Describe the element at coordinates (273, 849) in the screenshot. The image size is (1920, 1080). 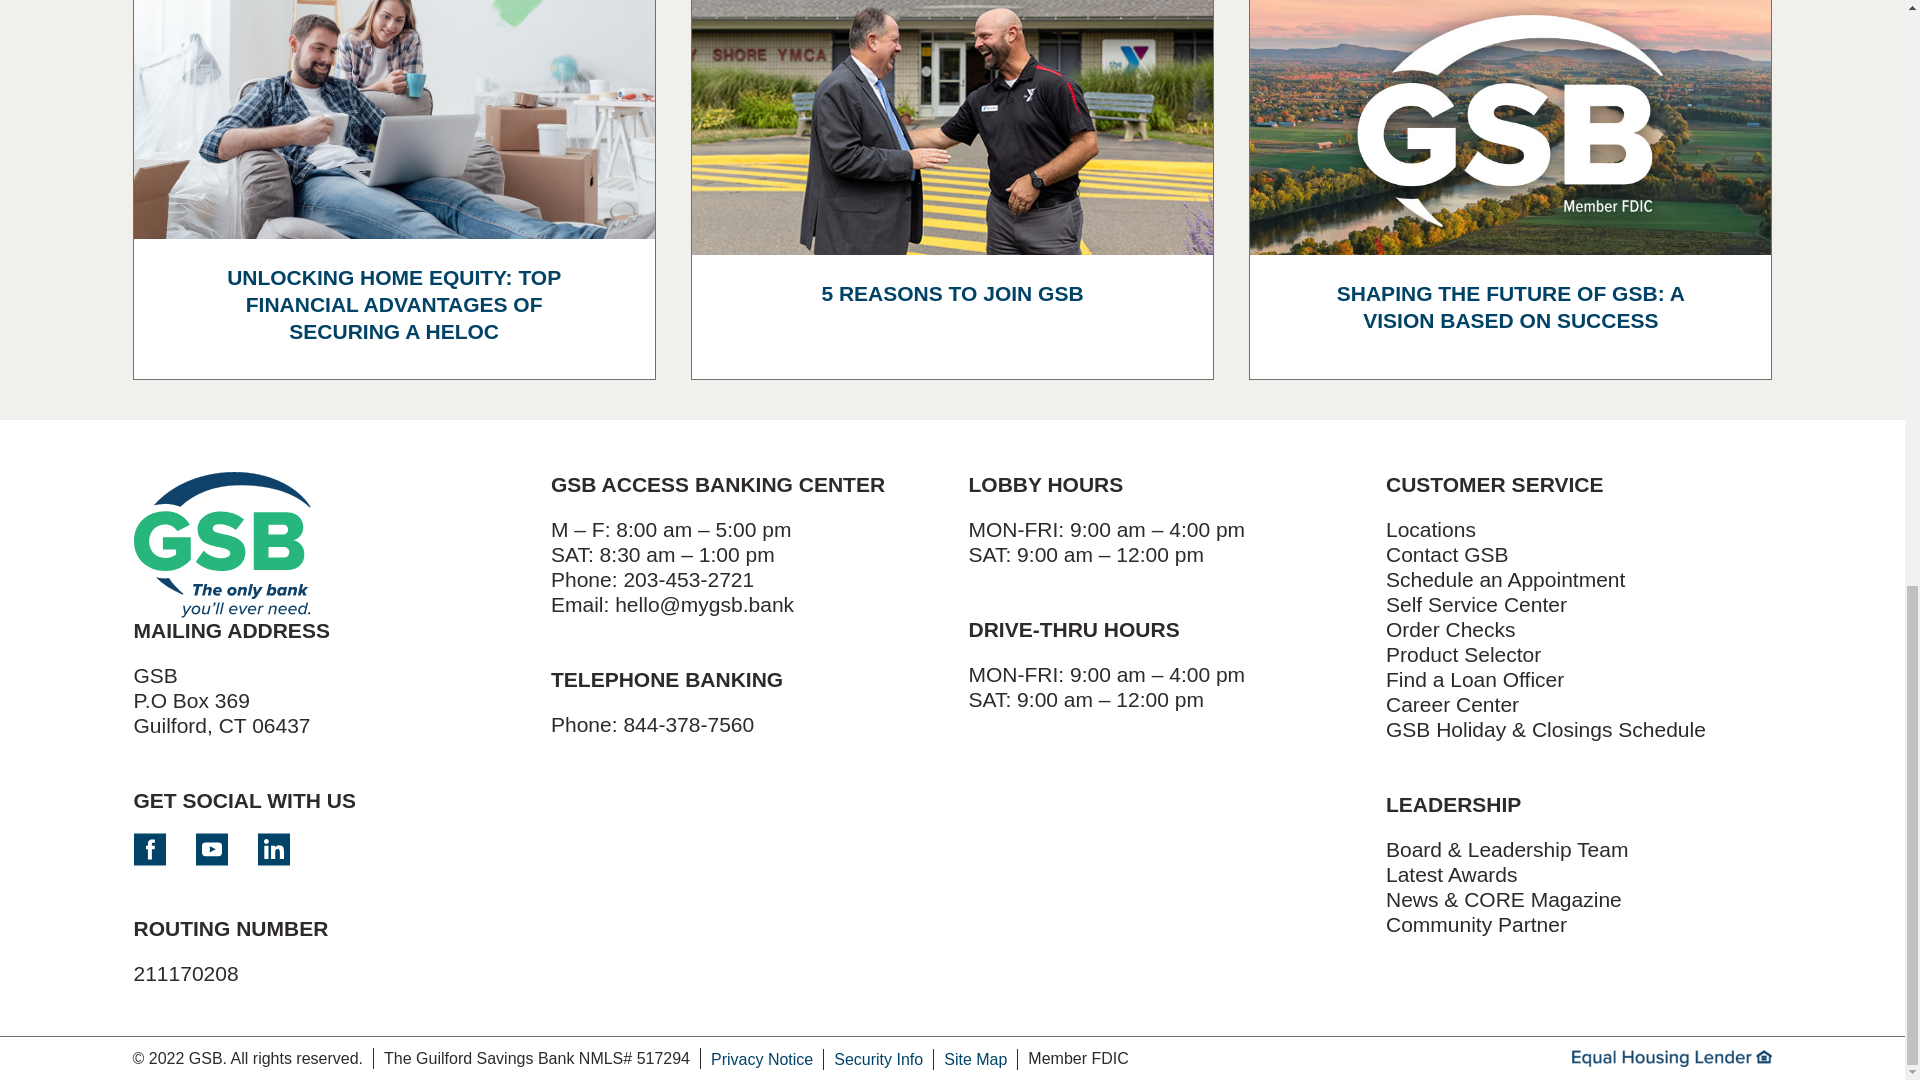
I see `LinkedIn` at that location.